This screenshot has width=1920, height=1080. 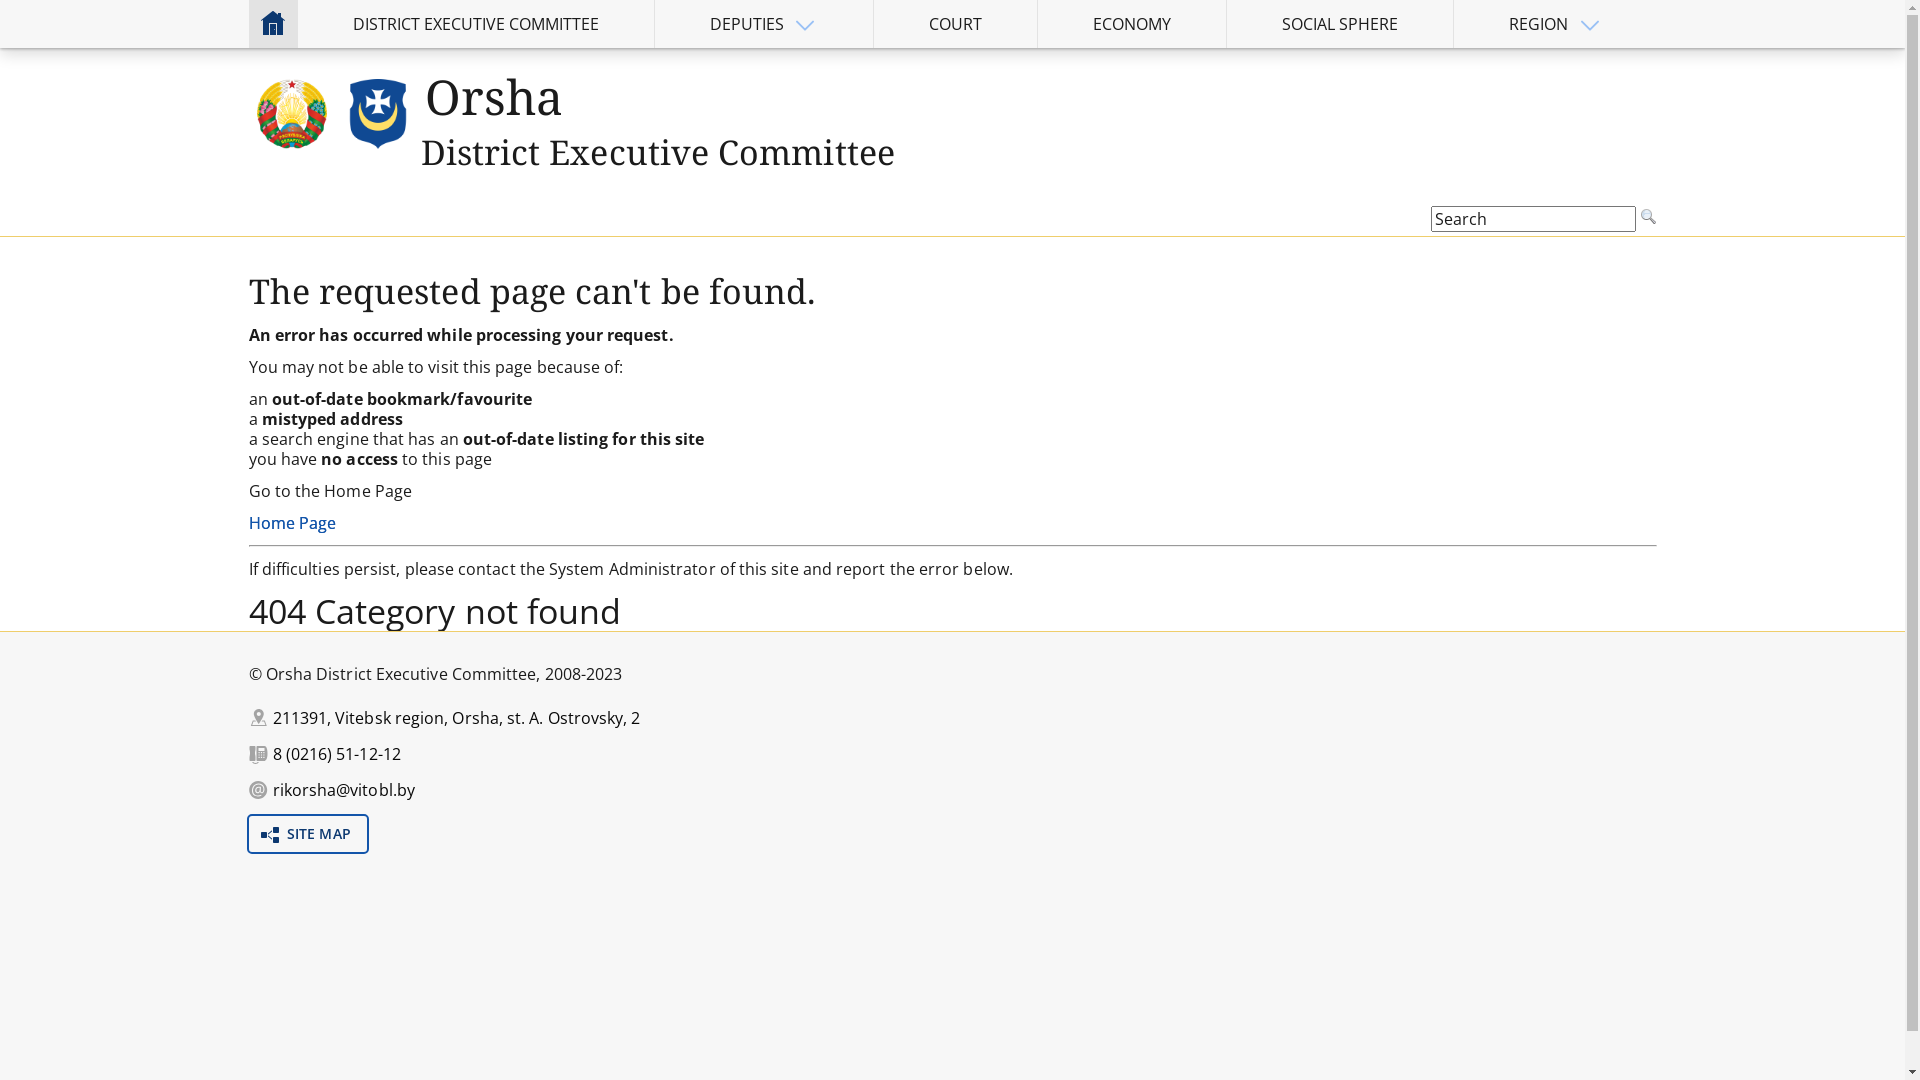 What do you see at coordinates (1538, 24) in the screenshot?
I see `REGION` at bounding box center [1538, 24].